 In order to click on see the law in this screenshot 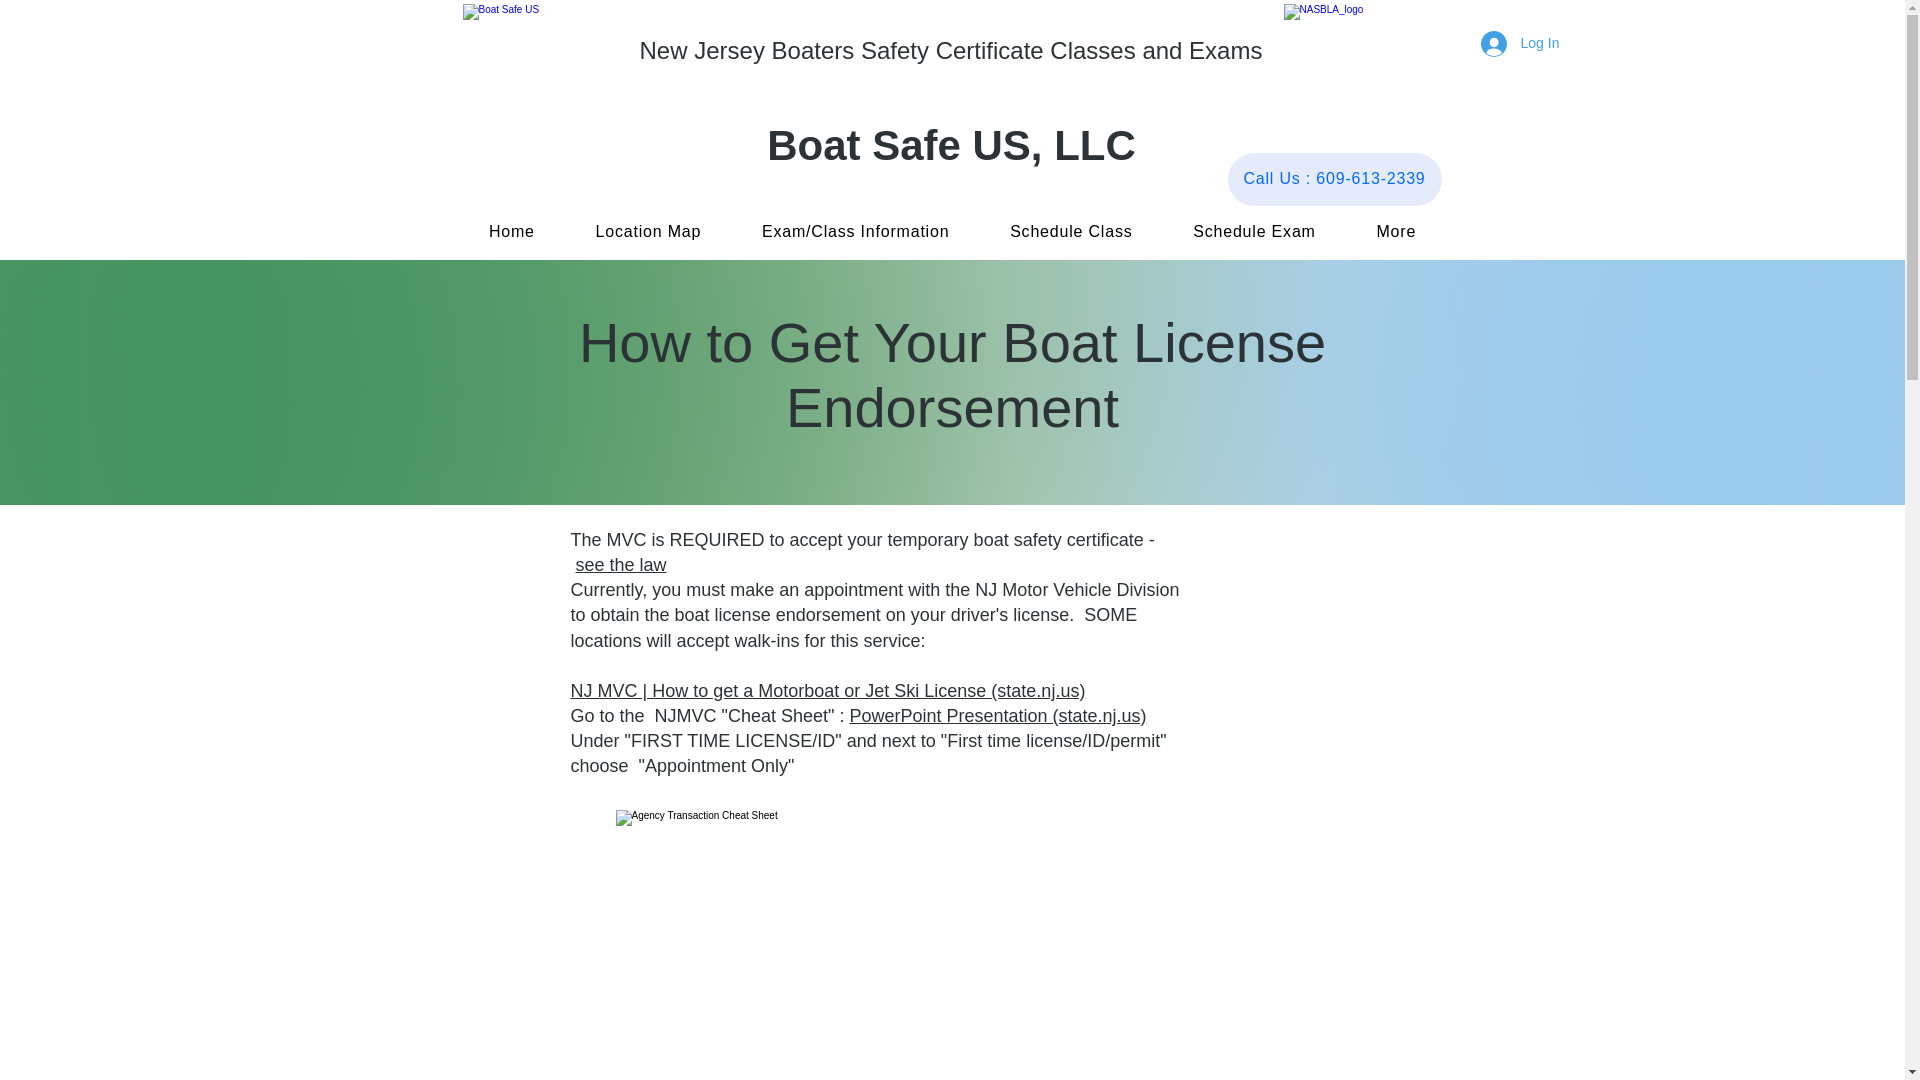, I will do `click(621, 564)`.